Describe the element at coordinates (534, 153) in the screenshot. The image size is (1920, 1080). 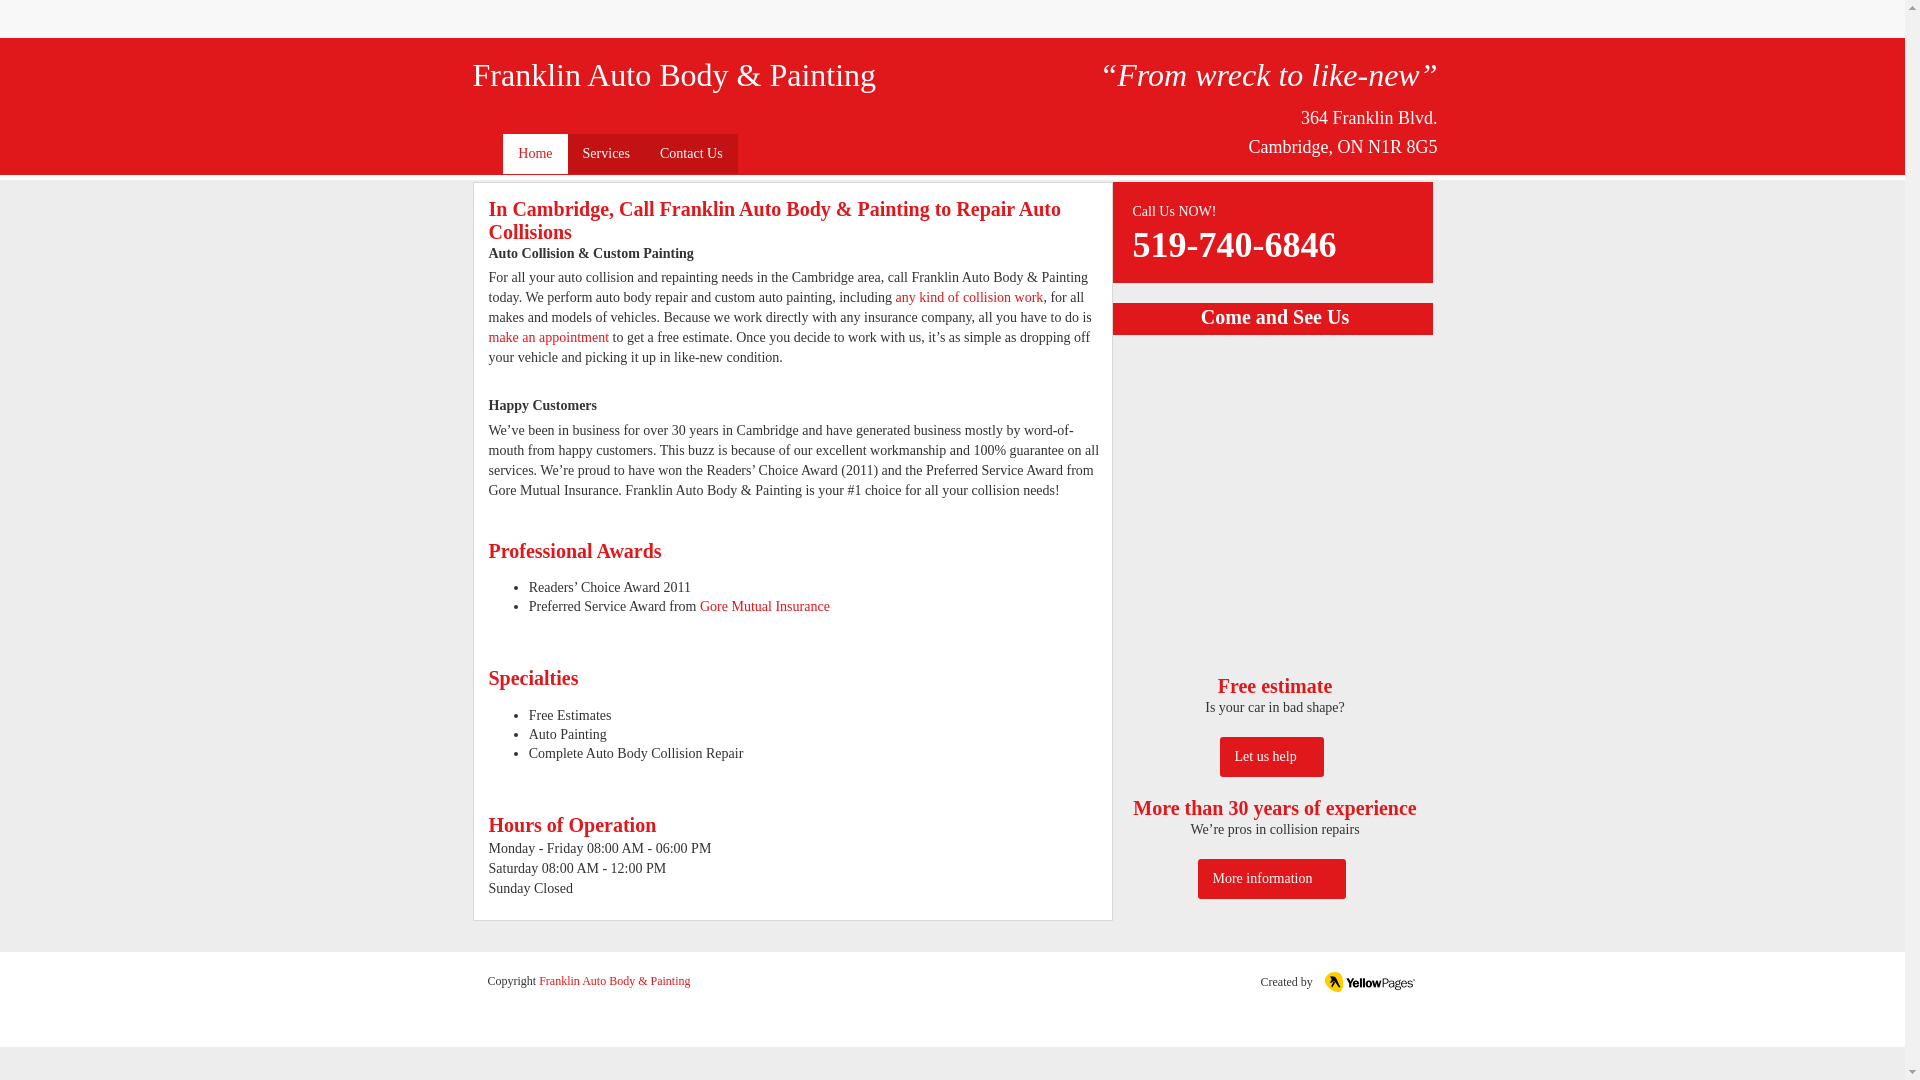
I see `Home` at that location.